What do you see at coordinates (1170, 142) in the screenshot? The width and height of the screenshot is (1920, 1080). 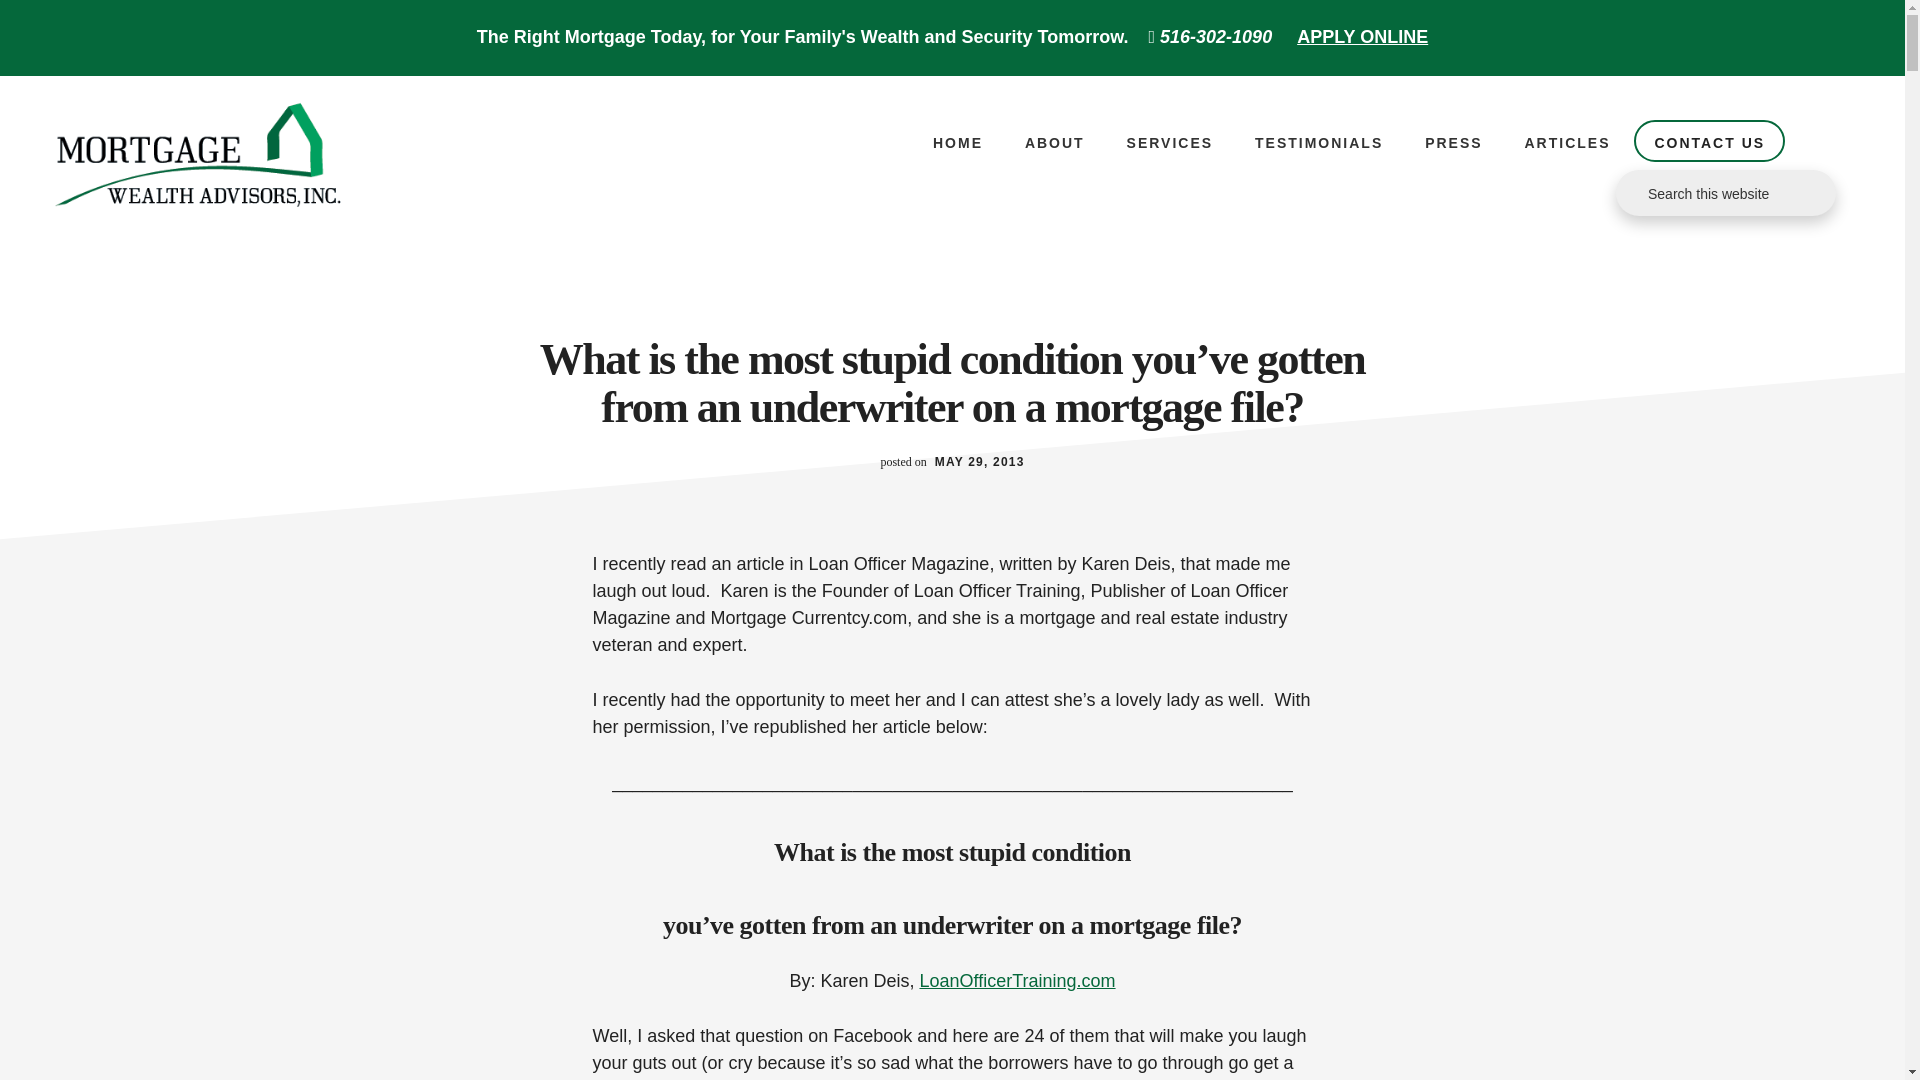 I see `SERVICES` at bounding box center [1170, 142].